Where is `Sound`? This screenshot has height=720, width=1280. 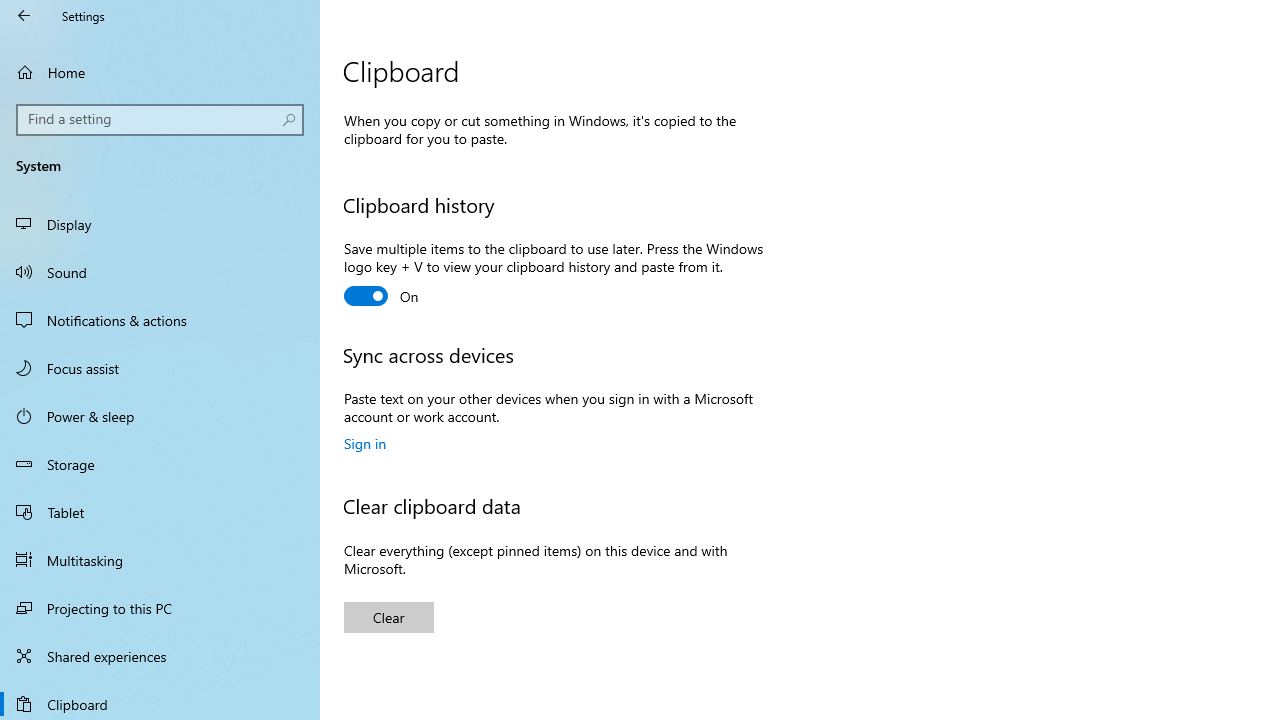 Sound is located at coordinates (160, 271).